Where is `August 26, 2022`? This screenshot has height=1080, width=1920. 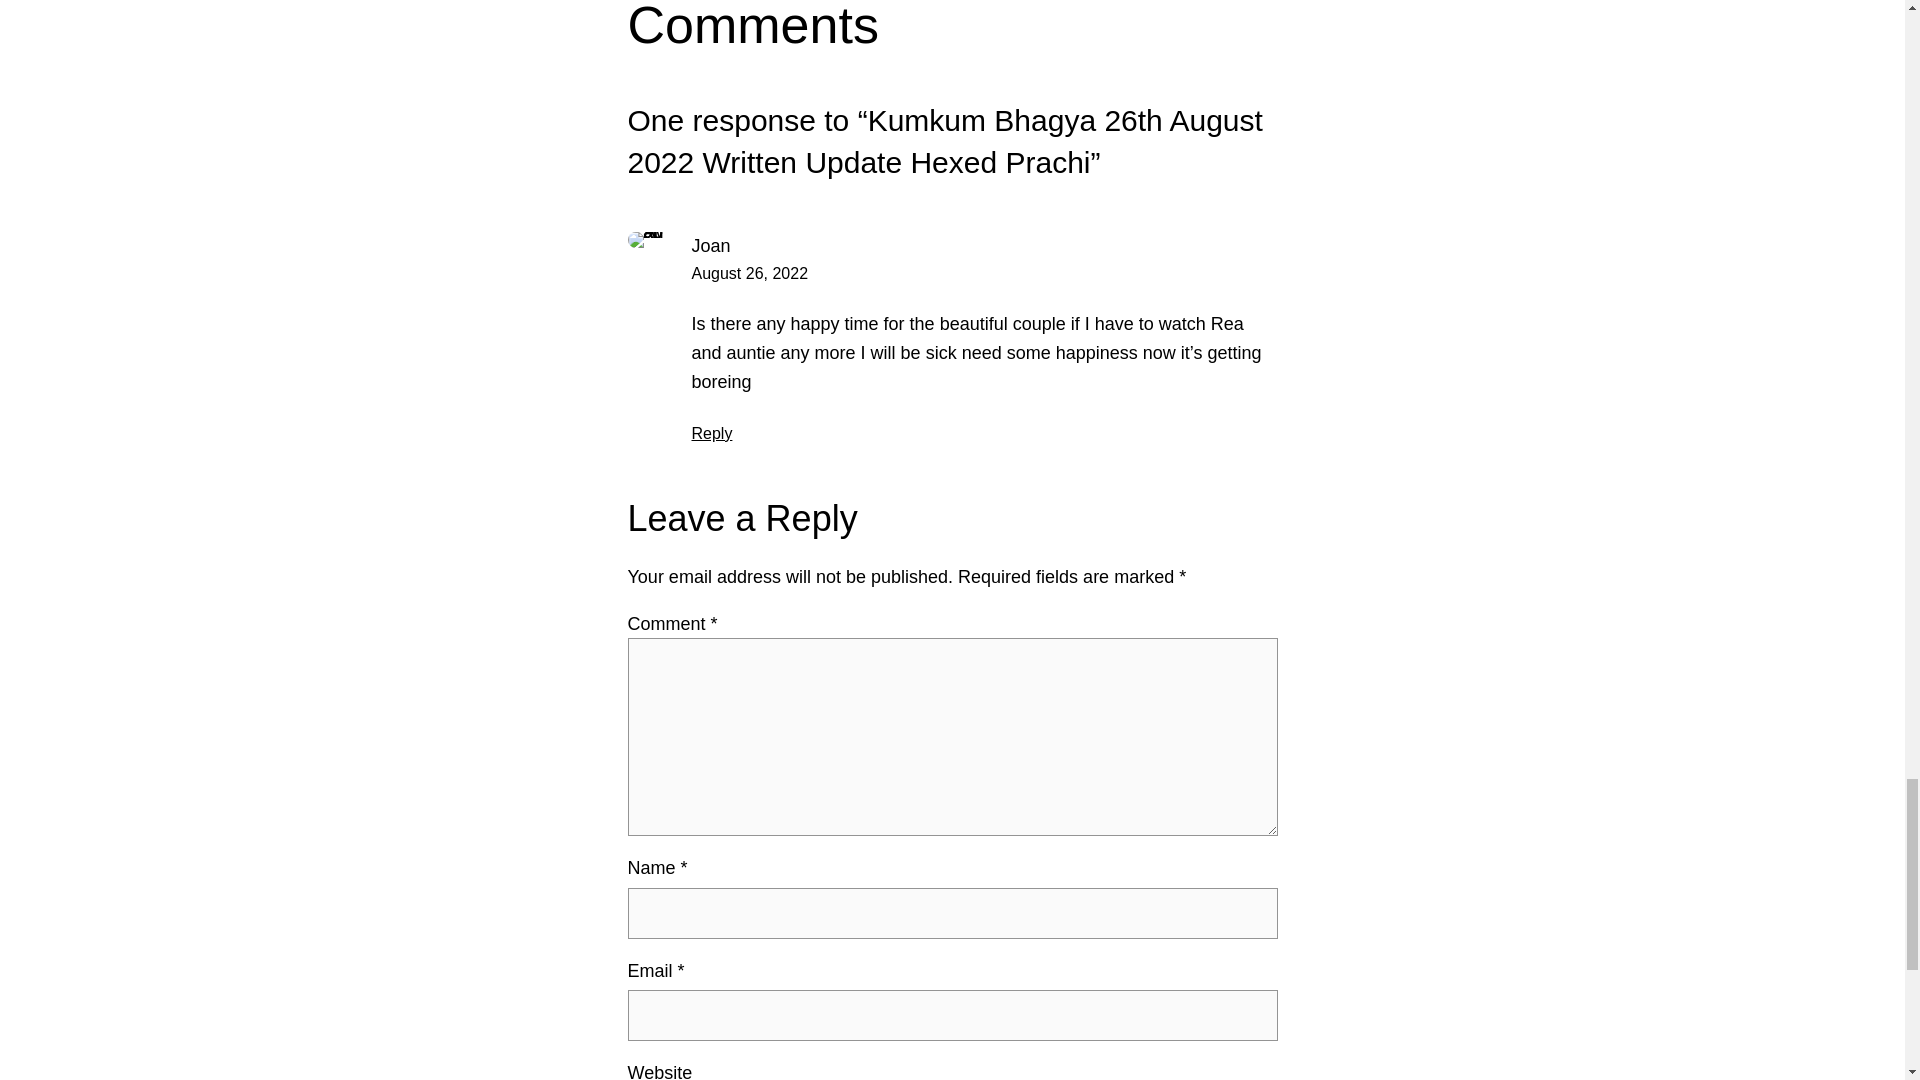 August 26, 2022 is located at coordinates (750, 272).